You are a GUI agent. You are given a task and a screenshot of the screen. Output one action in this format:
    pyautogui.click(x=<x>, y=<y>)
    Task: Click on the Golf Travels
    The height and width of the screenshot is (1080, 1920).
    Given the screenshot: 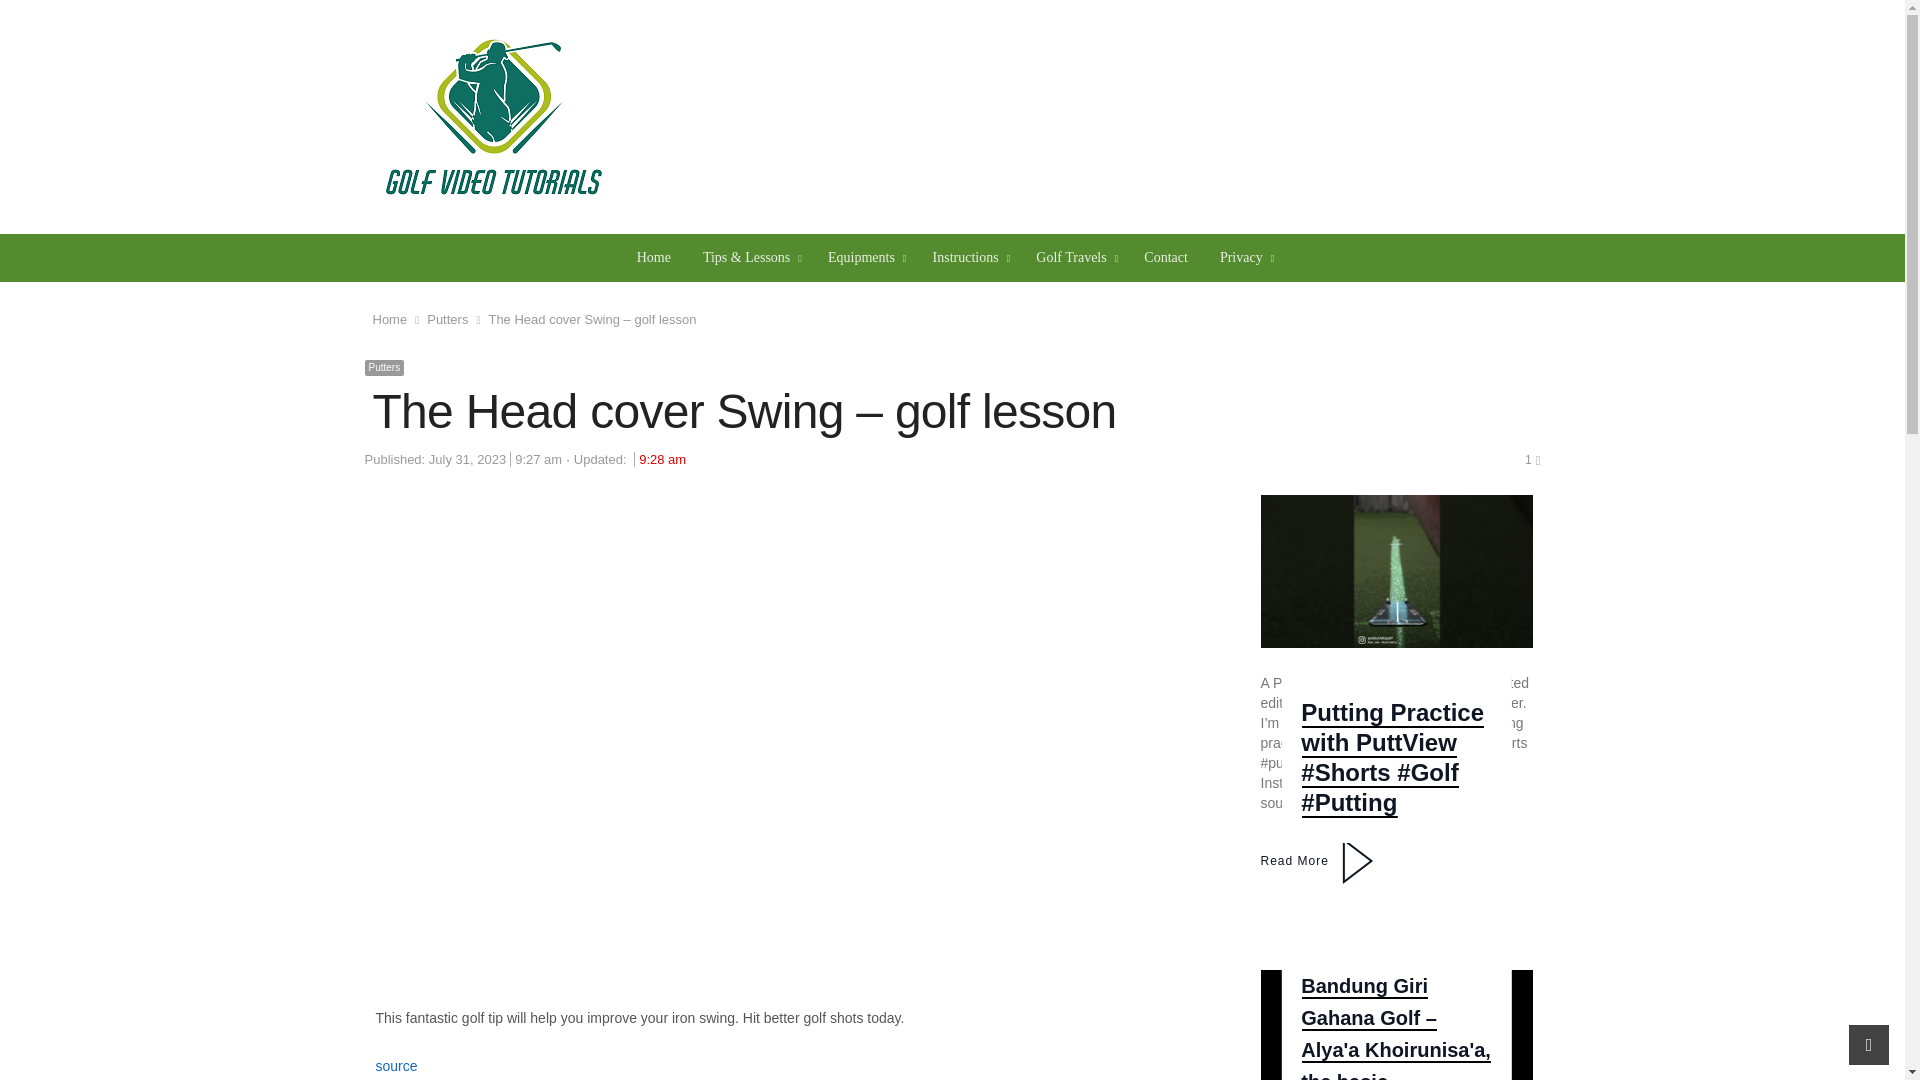 What is the action you would take?
    pyautogui.click(x=1074, y=258)
    